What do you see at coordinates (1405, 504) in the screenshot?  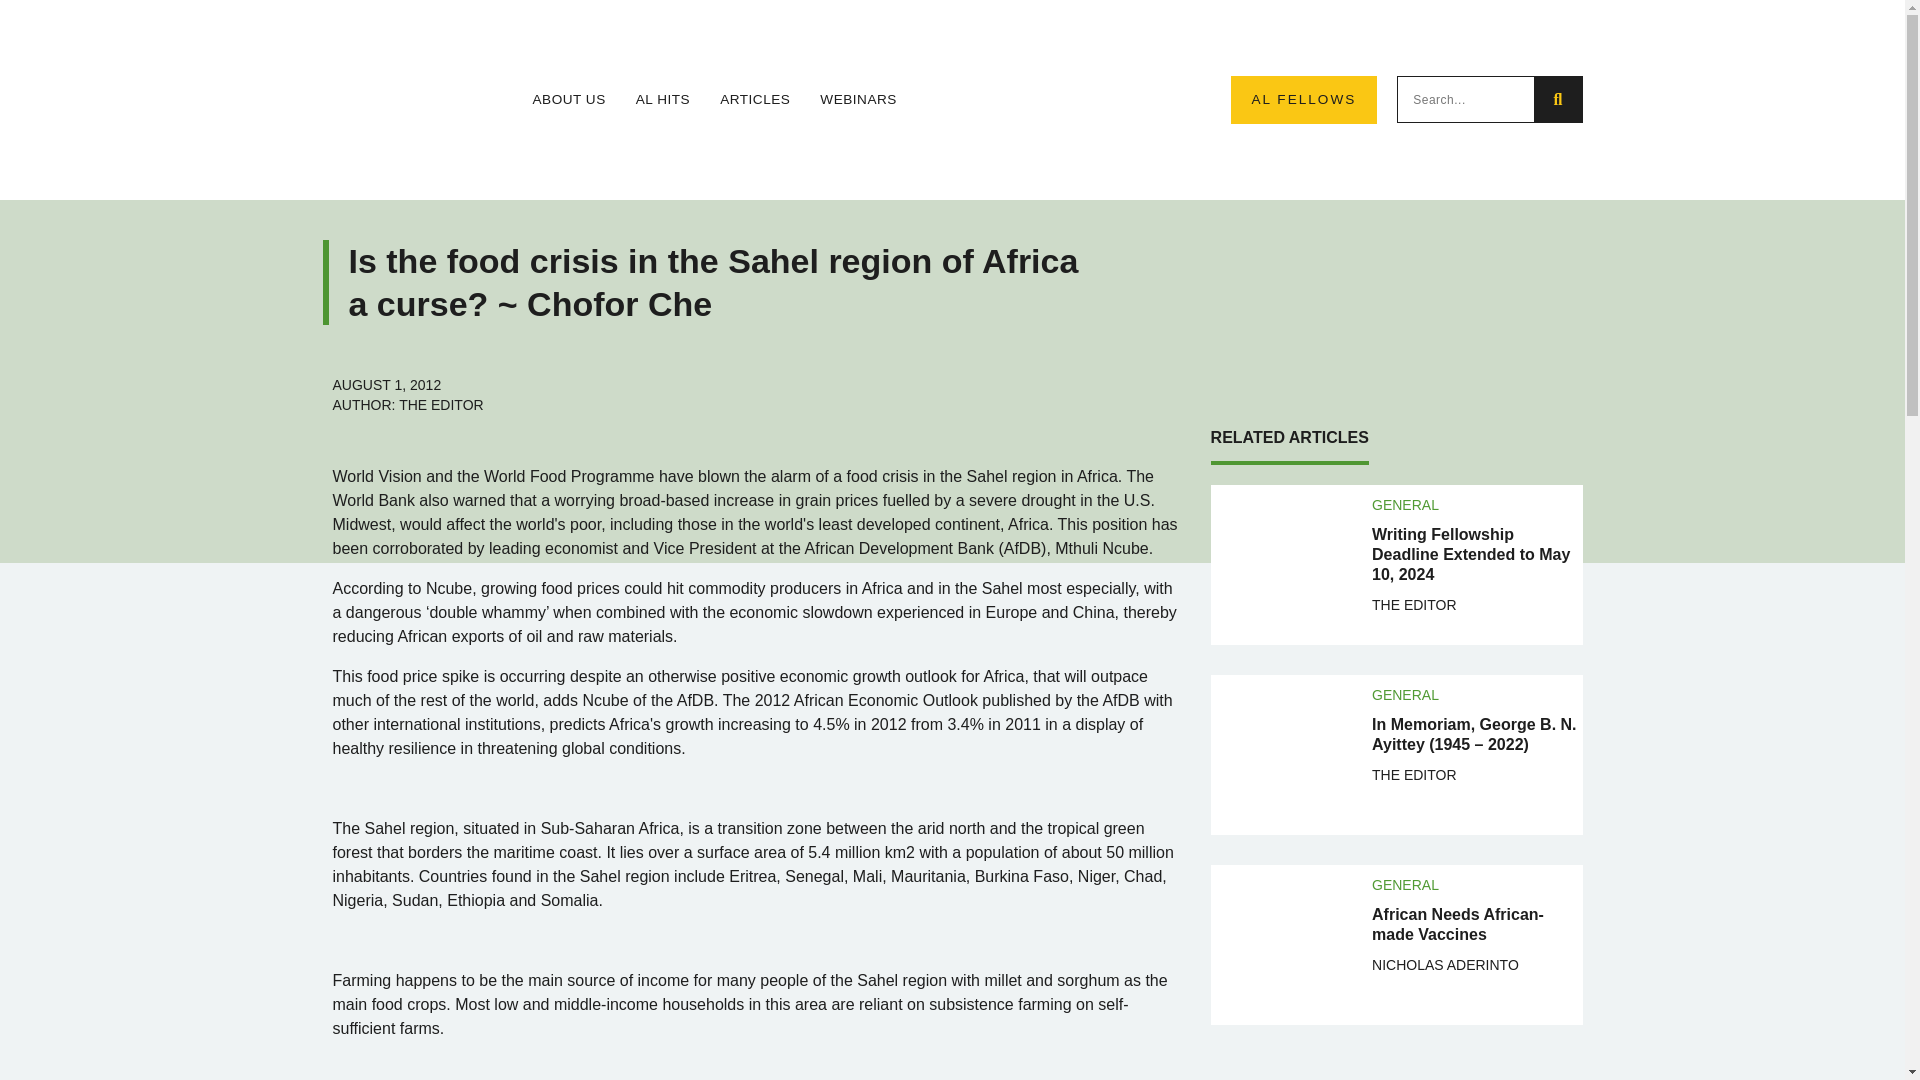 I see `GENERAL` at bounding box center [1405, 504].